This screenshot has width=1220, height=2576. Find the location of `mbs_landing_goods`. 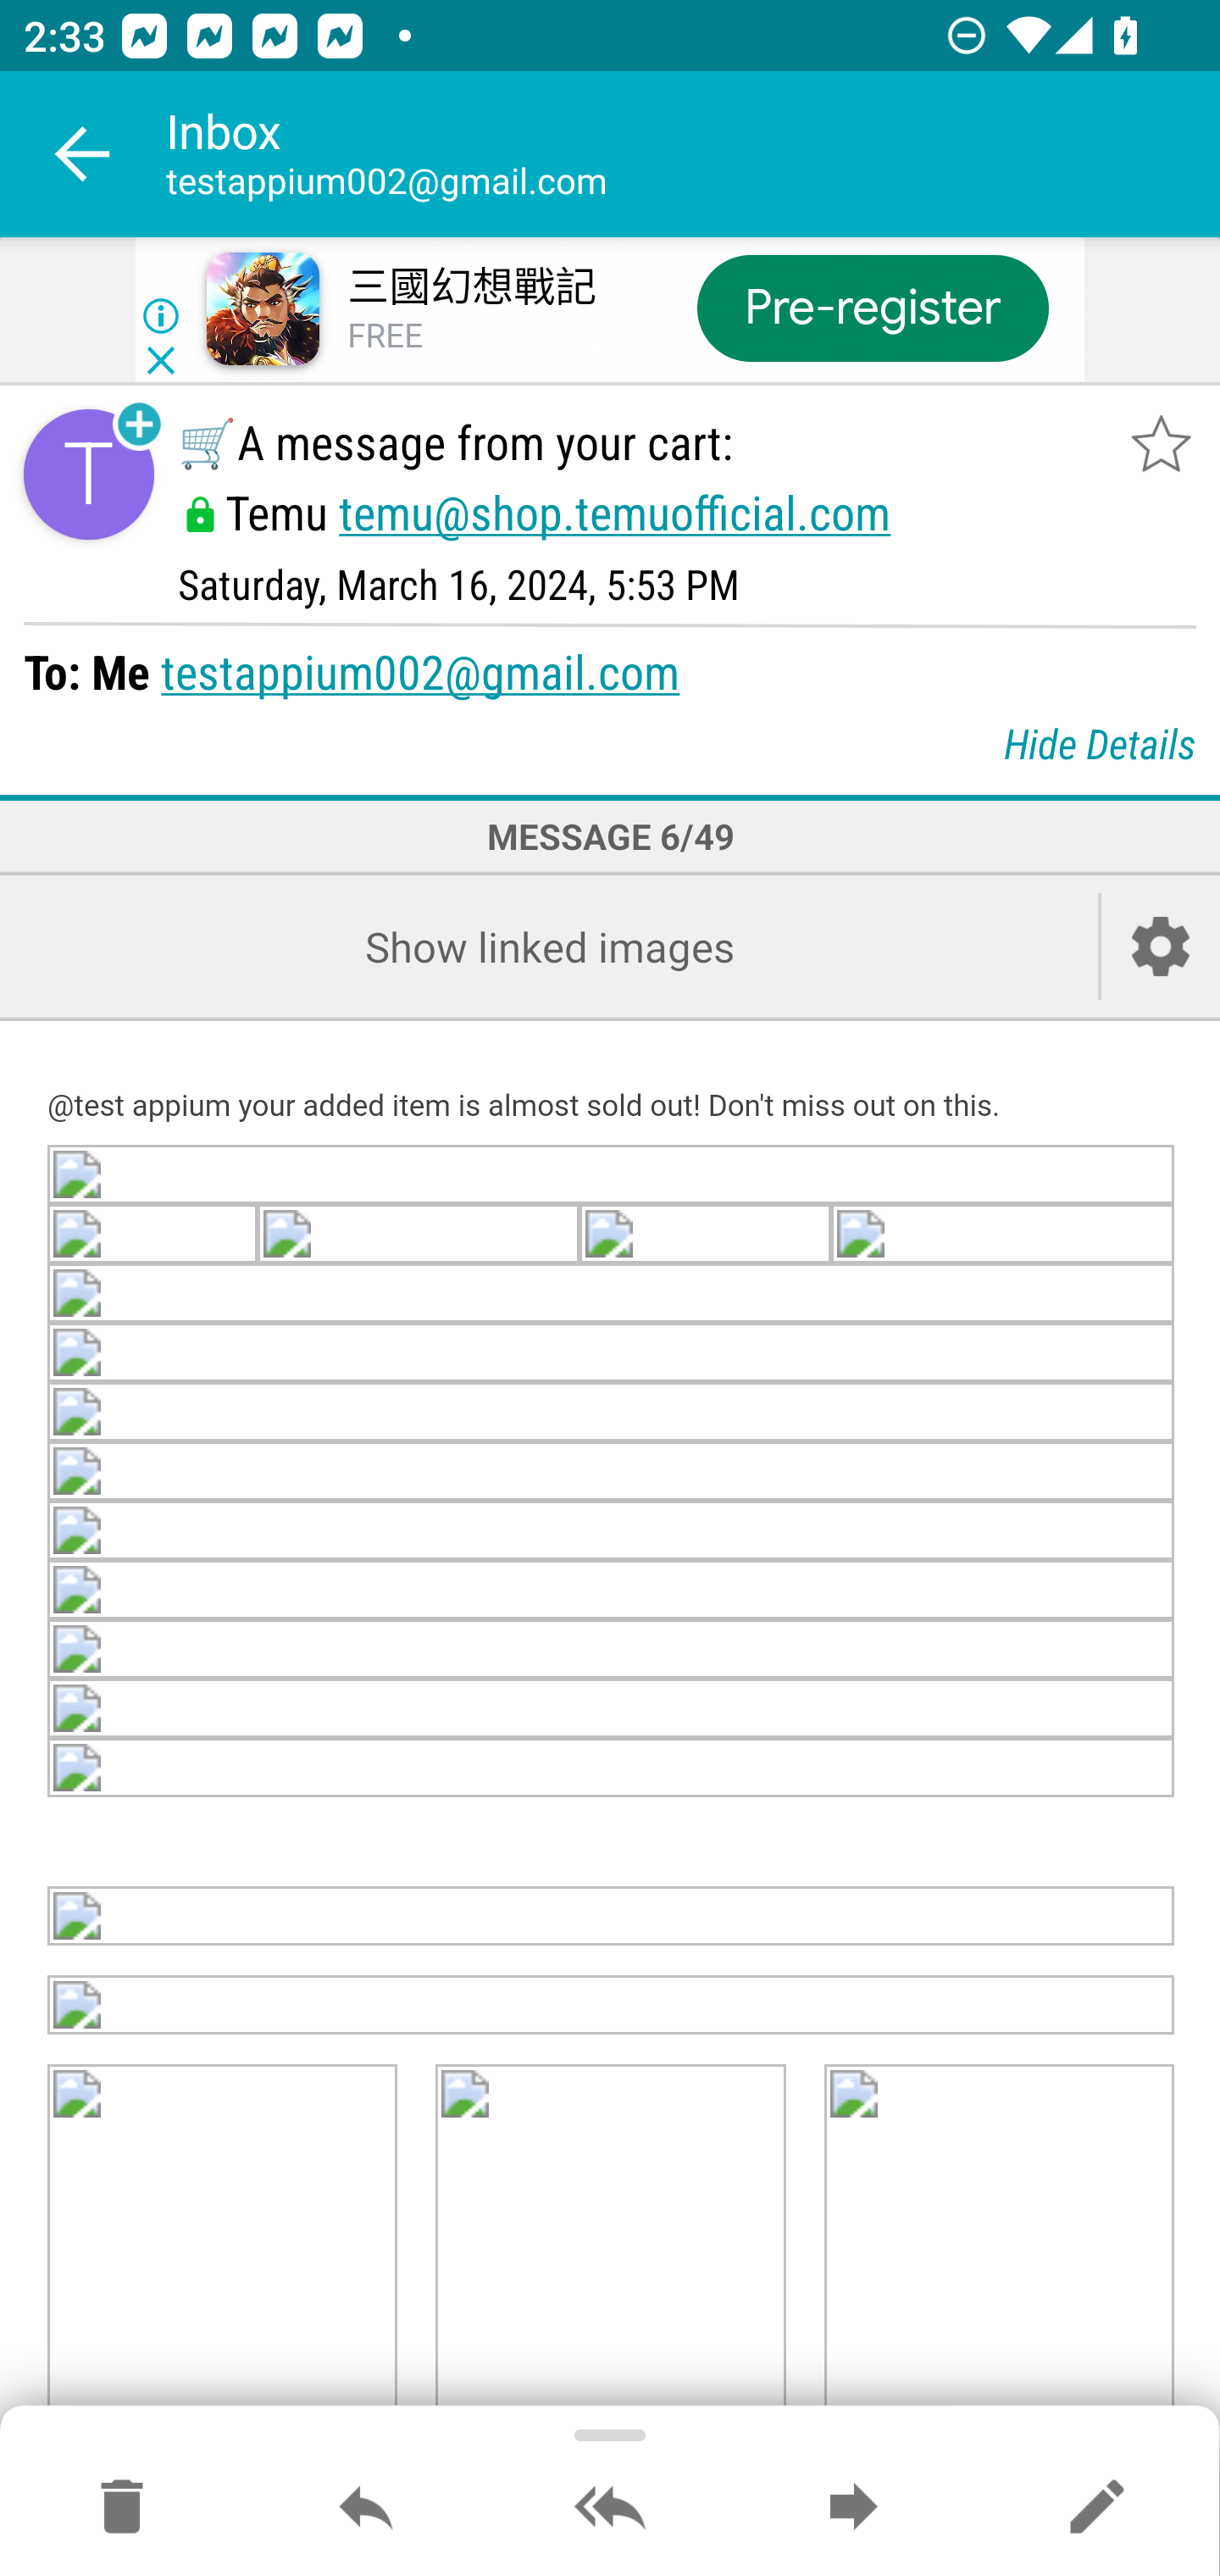

mbs_landing_goods is located at coordinates (611, 2240).